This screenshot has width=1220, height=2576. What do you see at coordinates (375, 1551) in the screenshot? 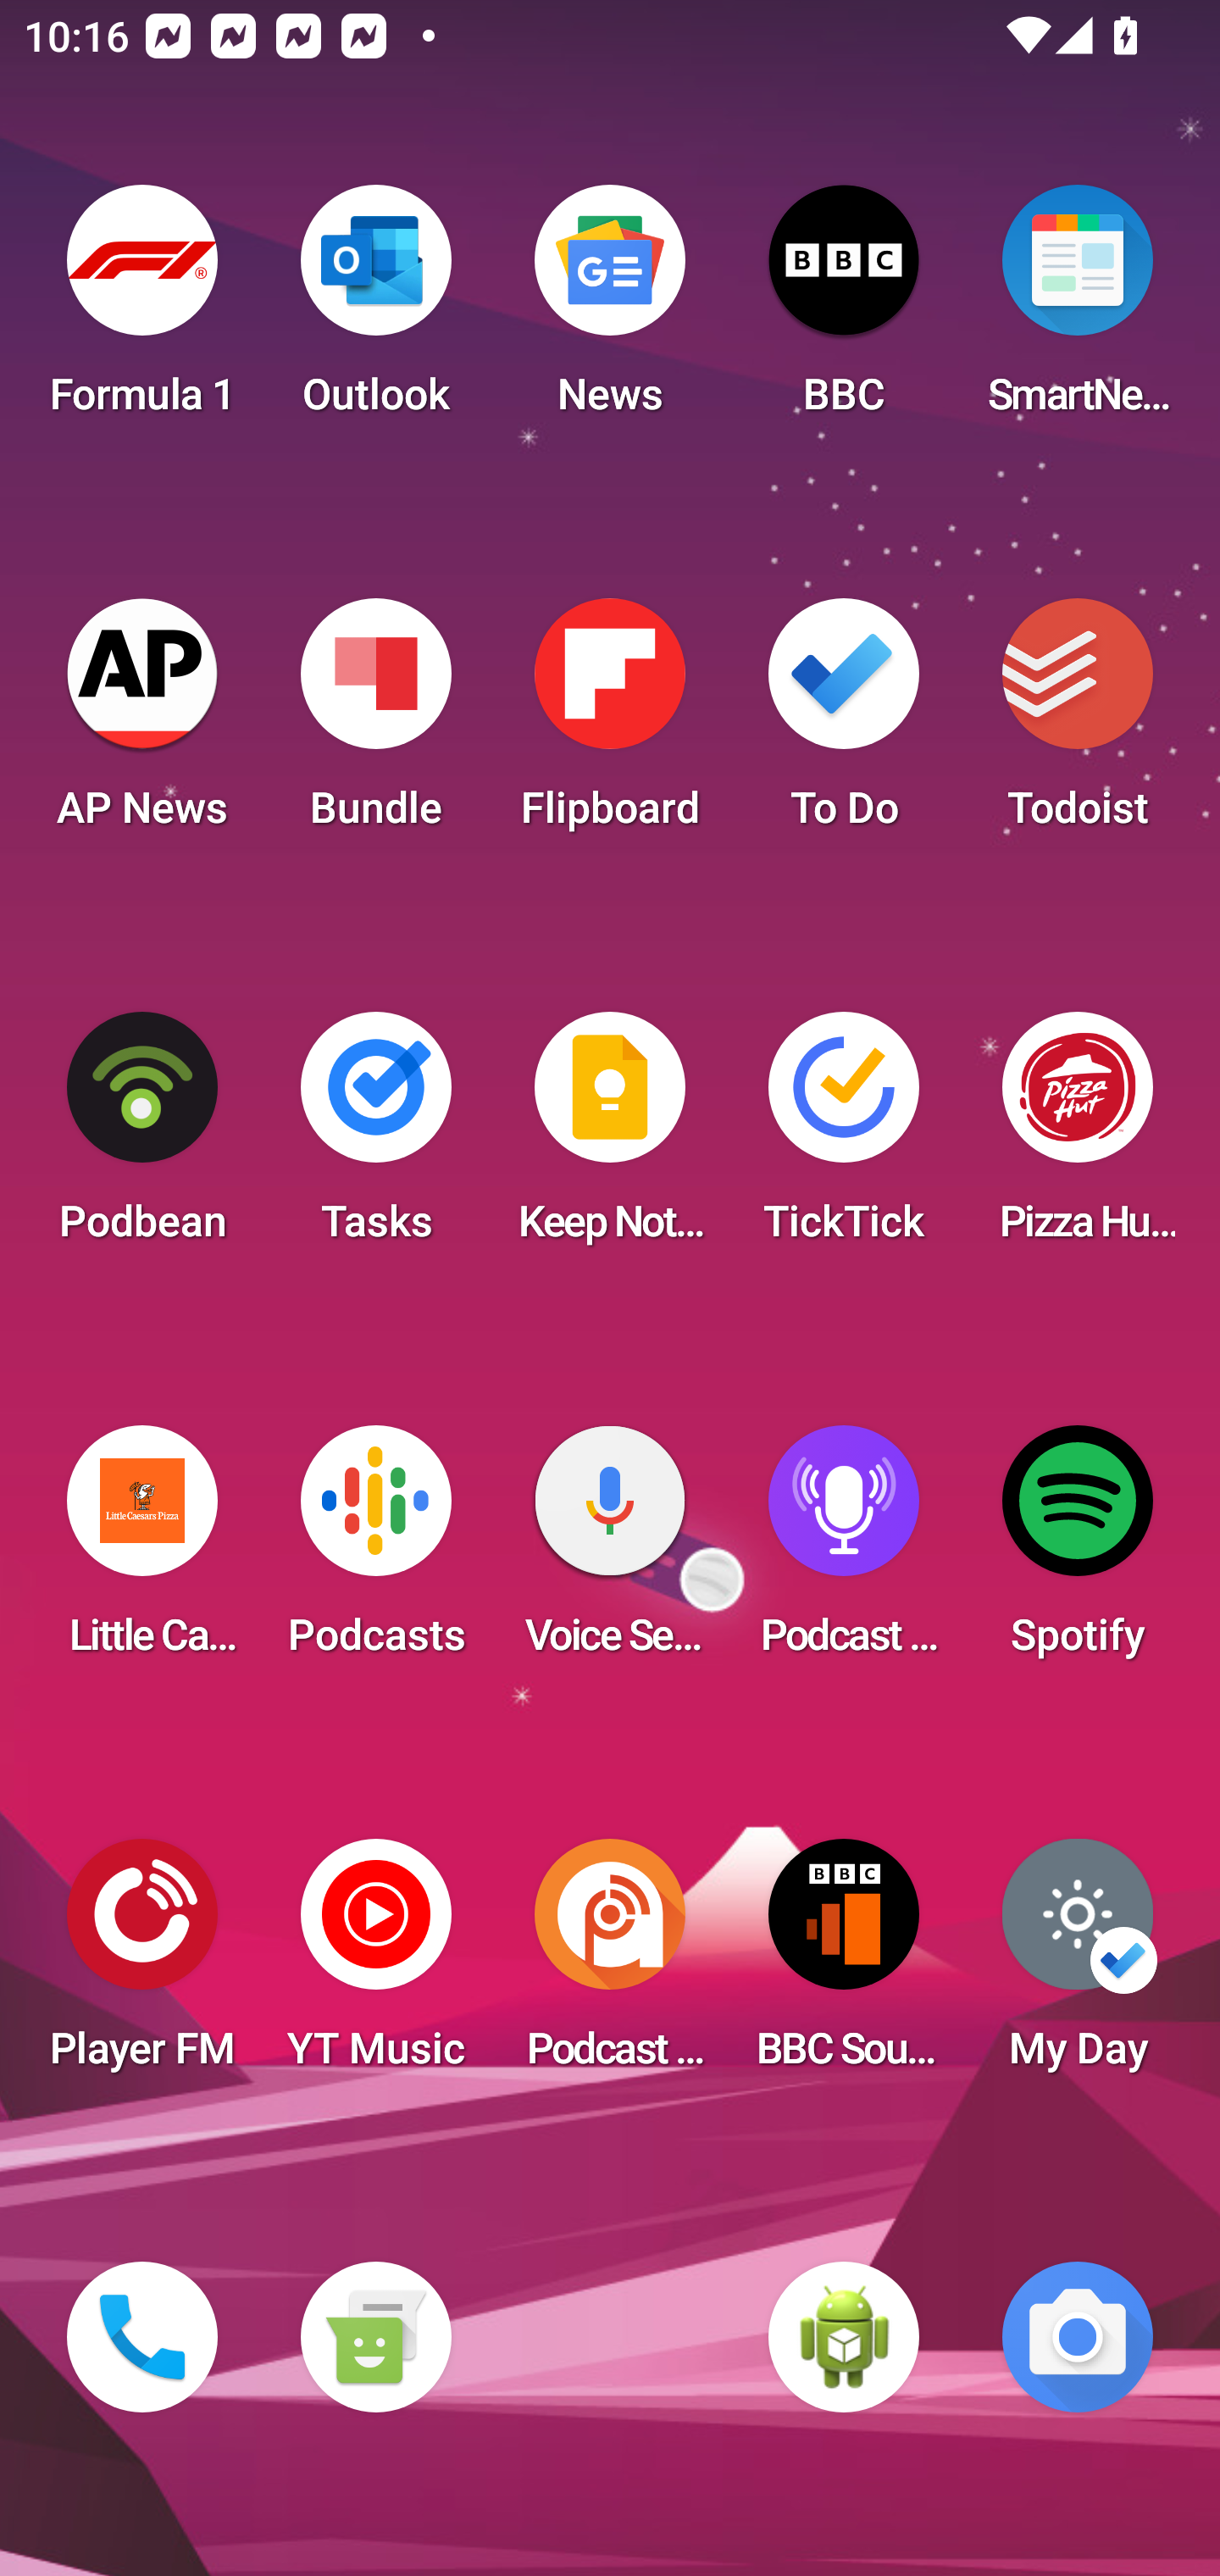
I see `Podcasts` at bounding box center [375, 1551].